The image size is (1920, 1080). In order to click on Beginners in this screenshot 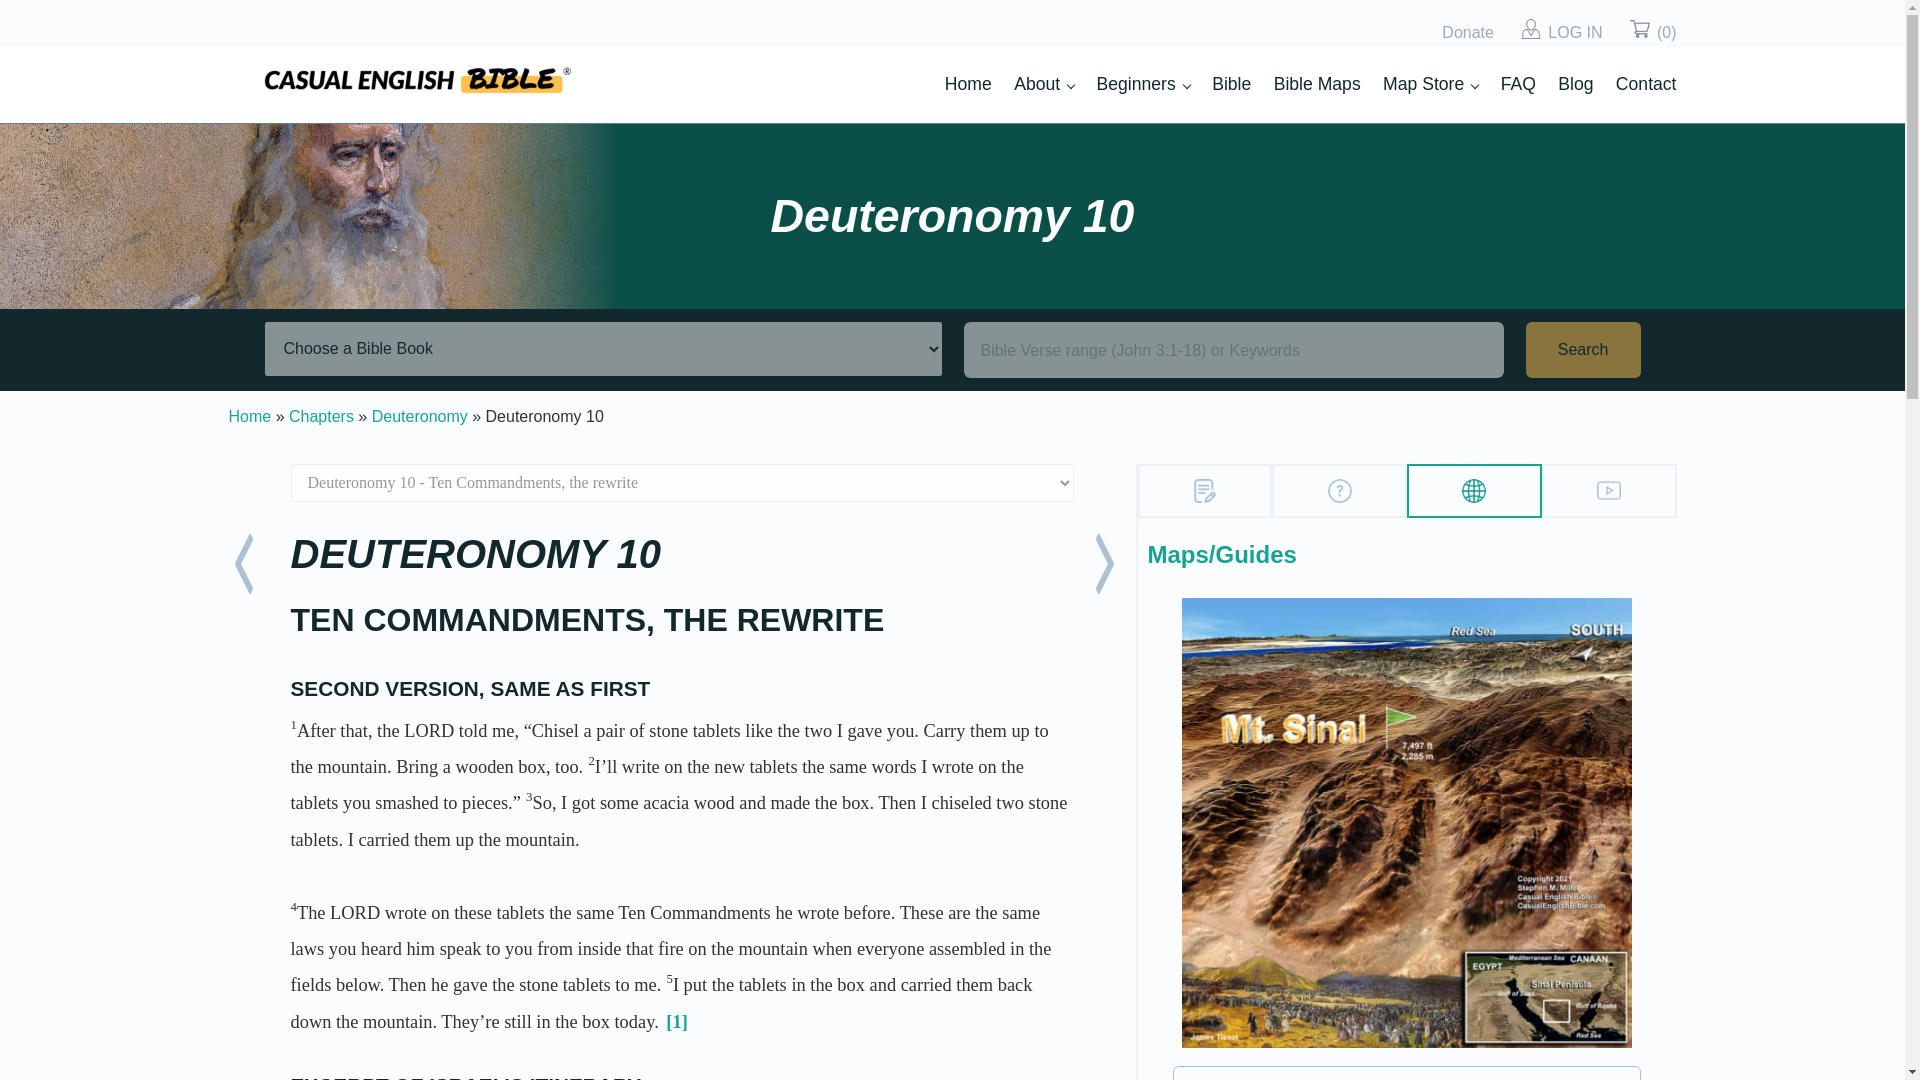, I will do `click(1143, 85)`.